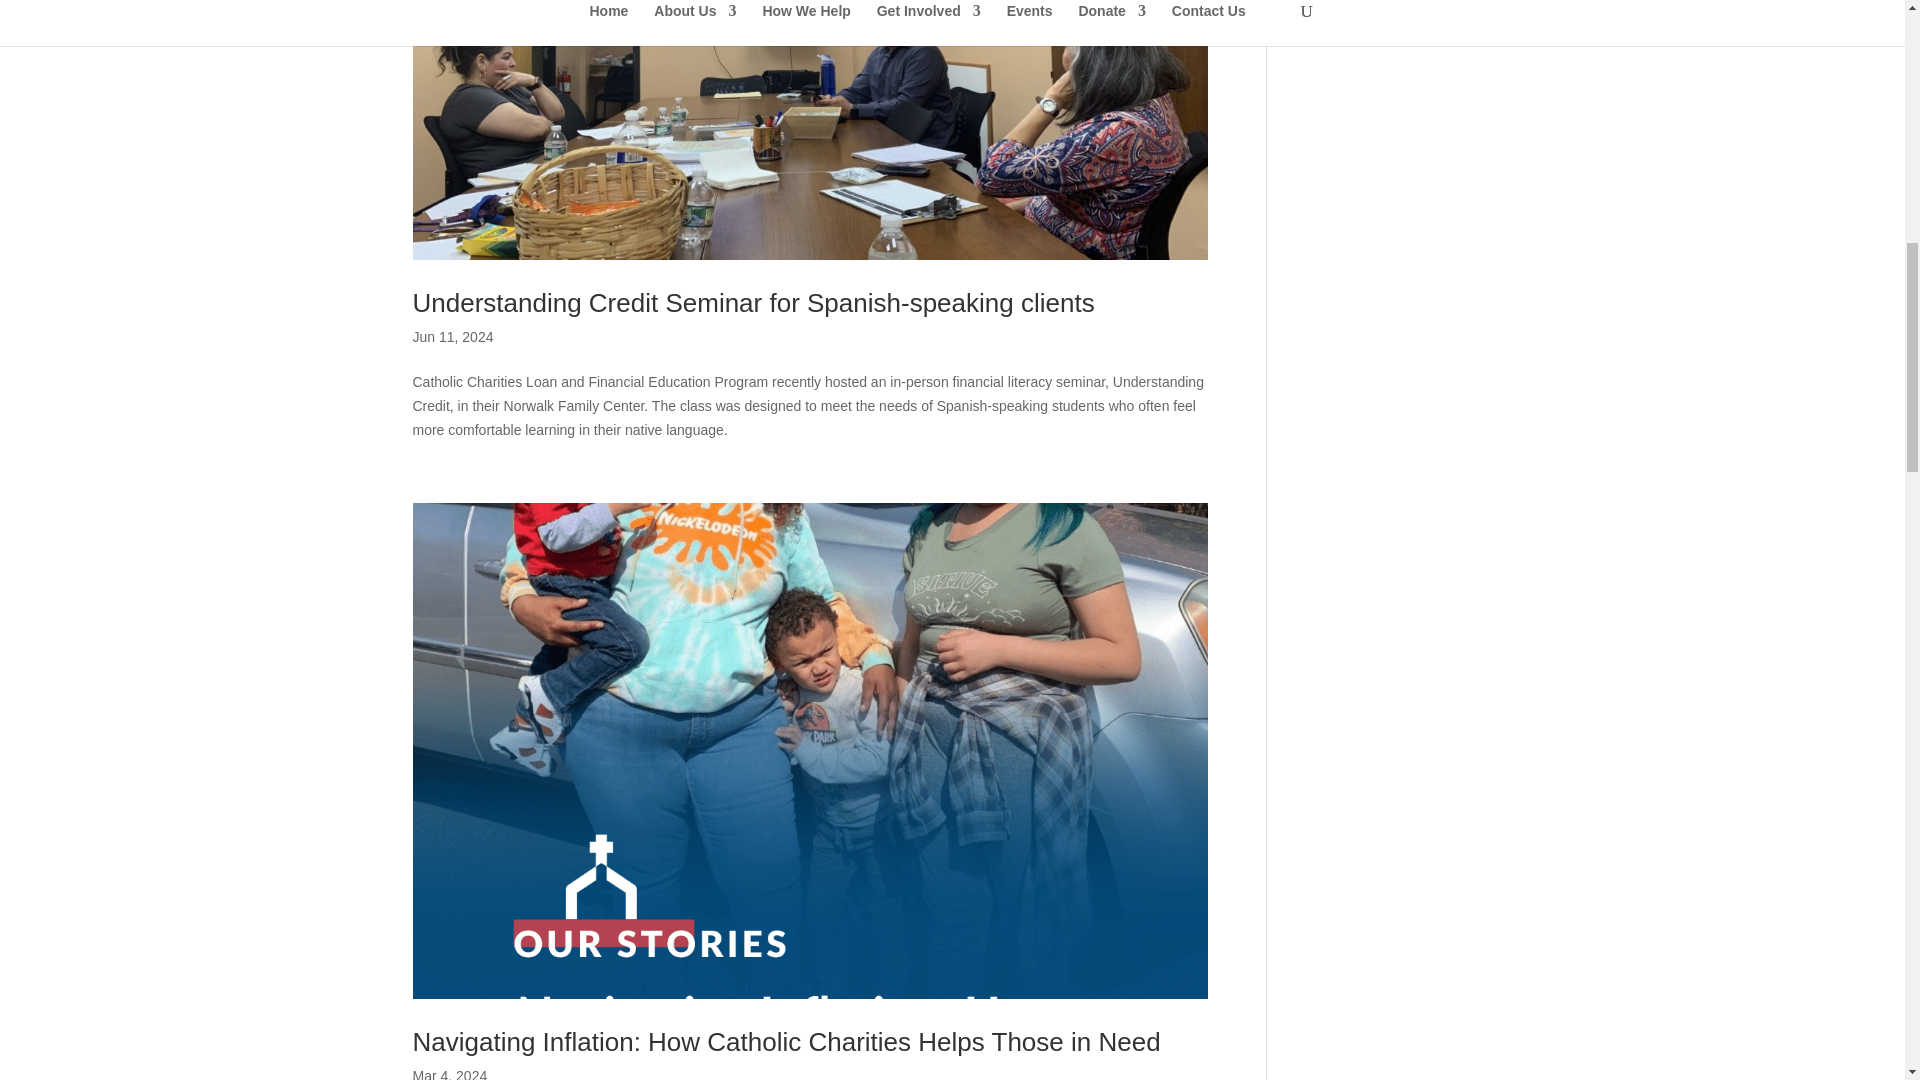 This screenshot has height=1080, width=1920. Describe the element at coordinates (753, 302) in the screenshot. I see `Understanding Credit Seminar for Spanish-speaking clients` at that location.